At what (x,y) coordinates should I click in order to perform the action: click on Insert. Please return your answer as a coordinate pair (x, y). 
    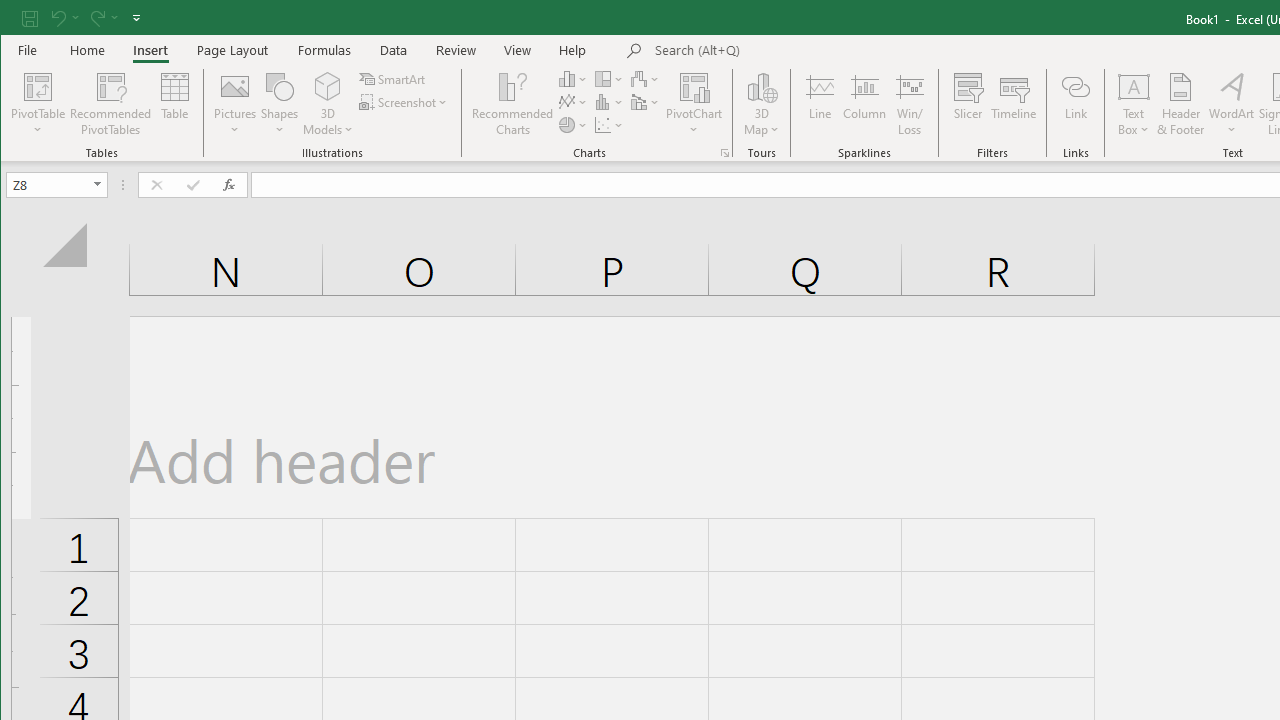
    Looking at the image, I should click on (150, 50).